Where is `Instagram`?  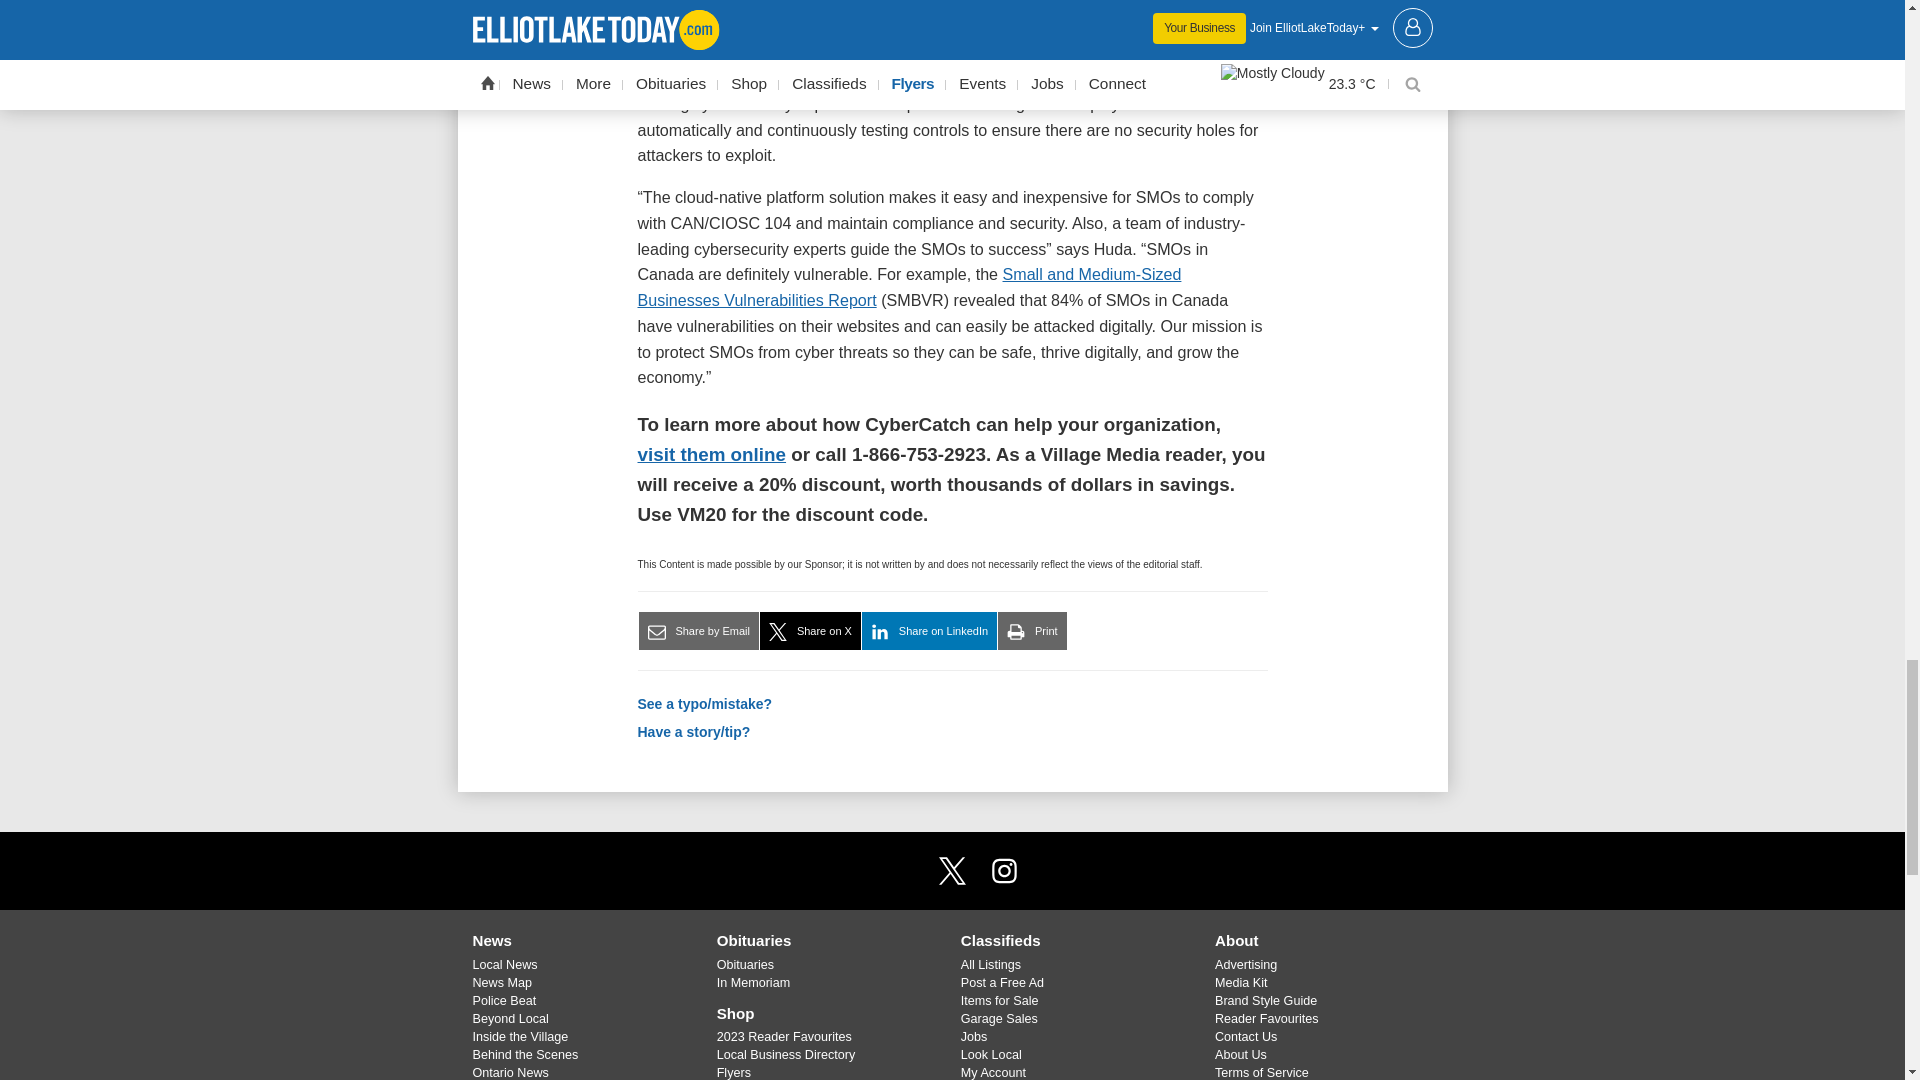
Instagram is located at coordinates (1003, 871).